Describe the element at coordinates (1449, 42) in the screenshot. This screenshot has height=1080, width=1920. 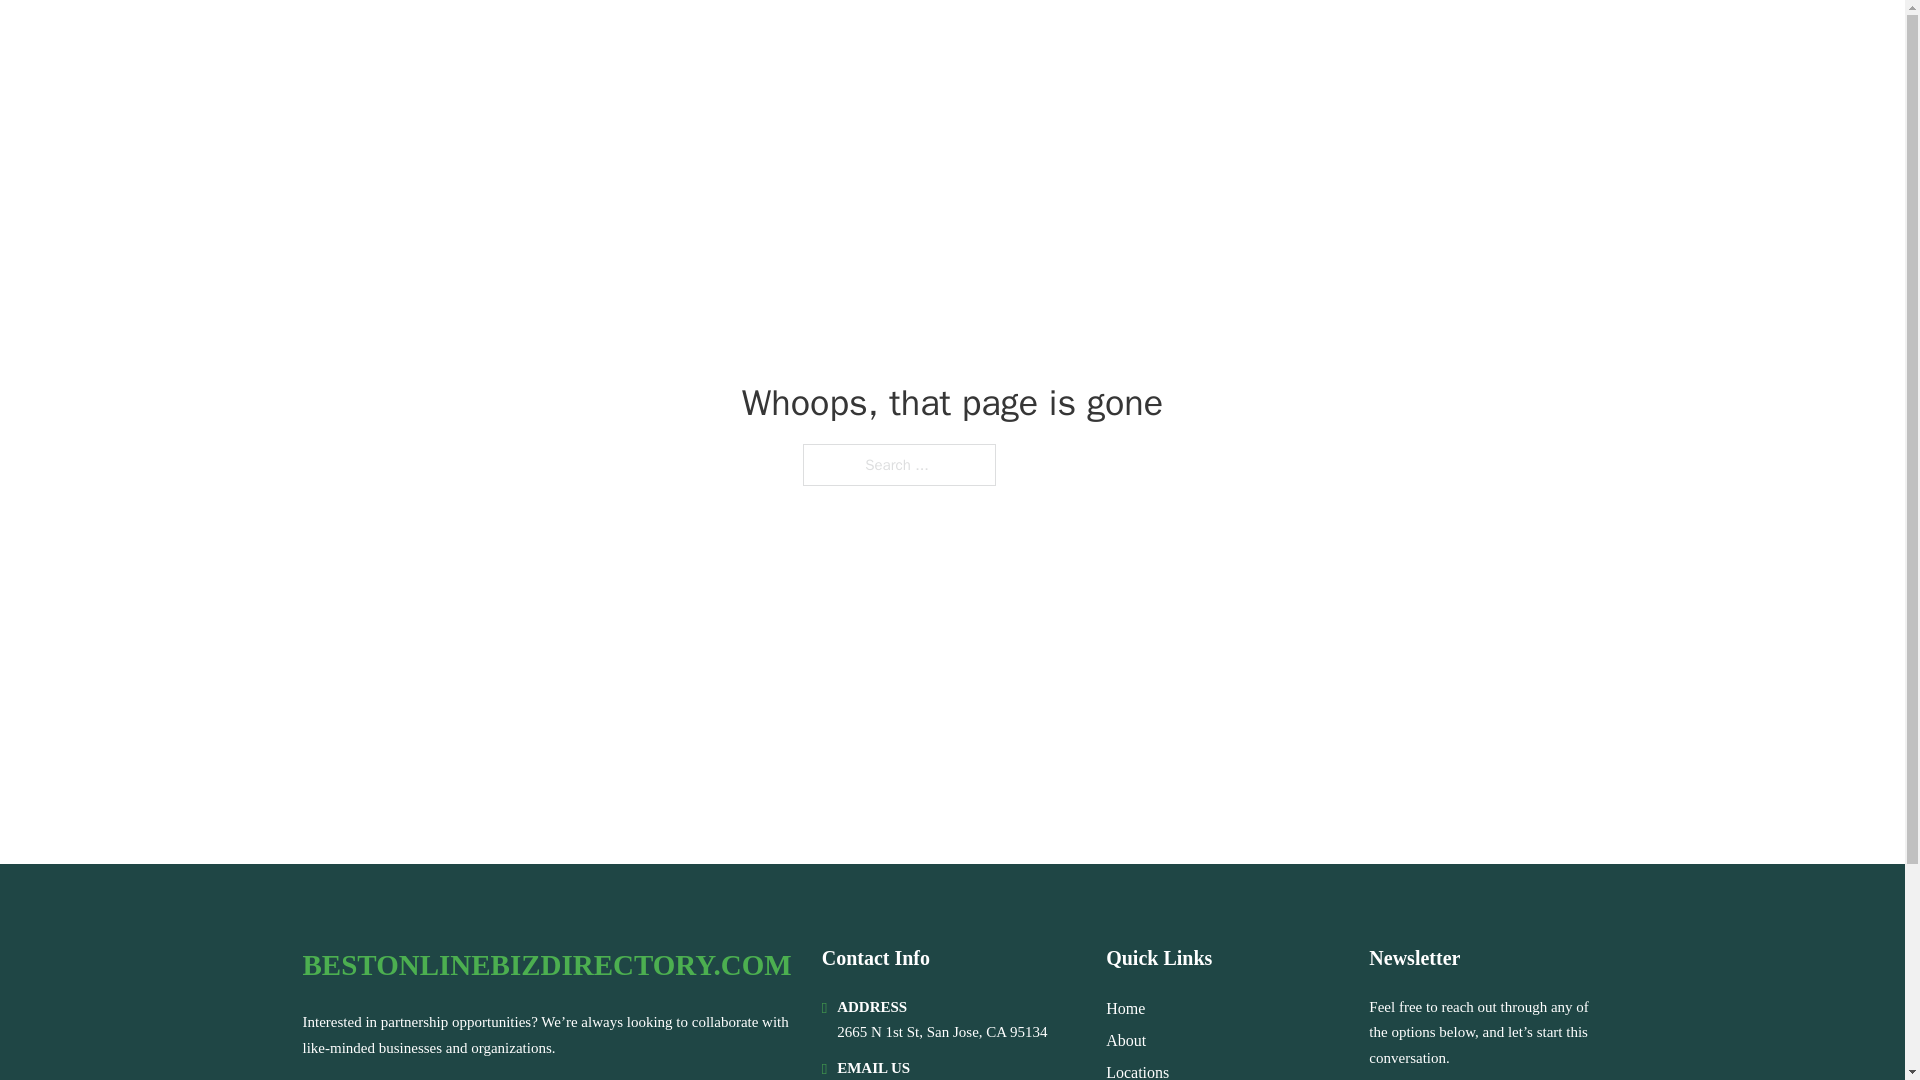
I see `LOCATIONS` at that location.